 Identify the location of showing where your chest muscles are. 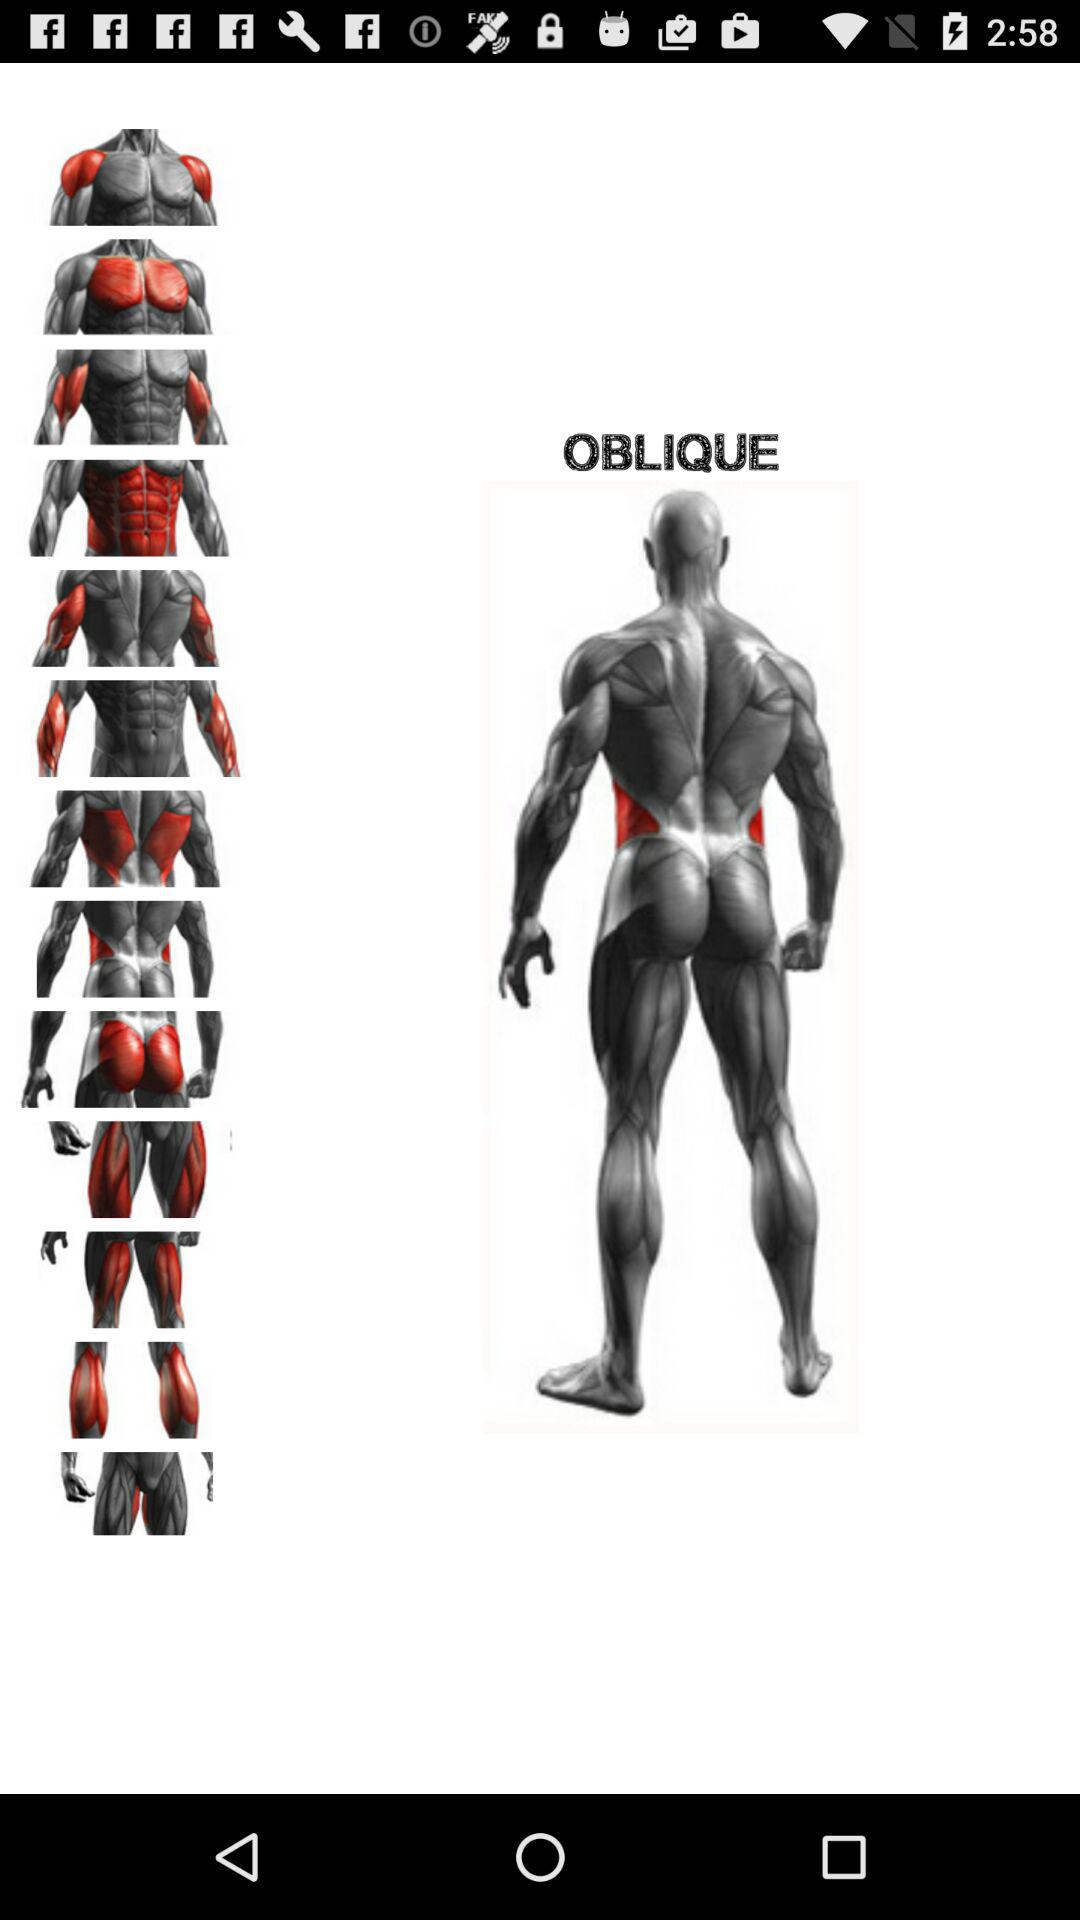
(131, 280).